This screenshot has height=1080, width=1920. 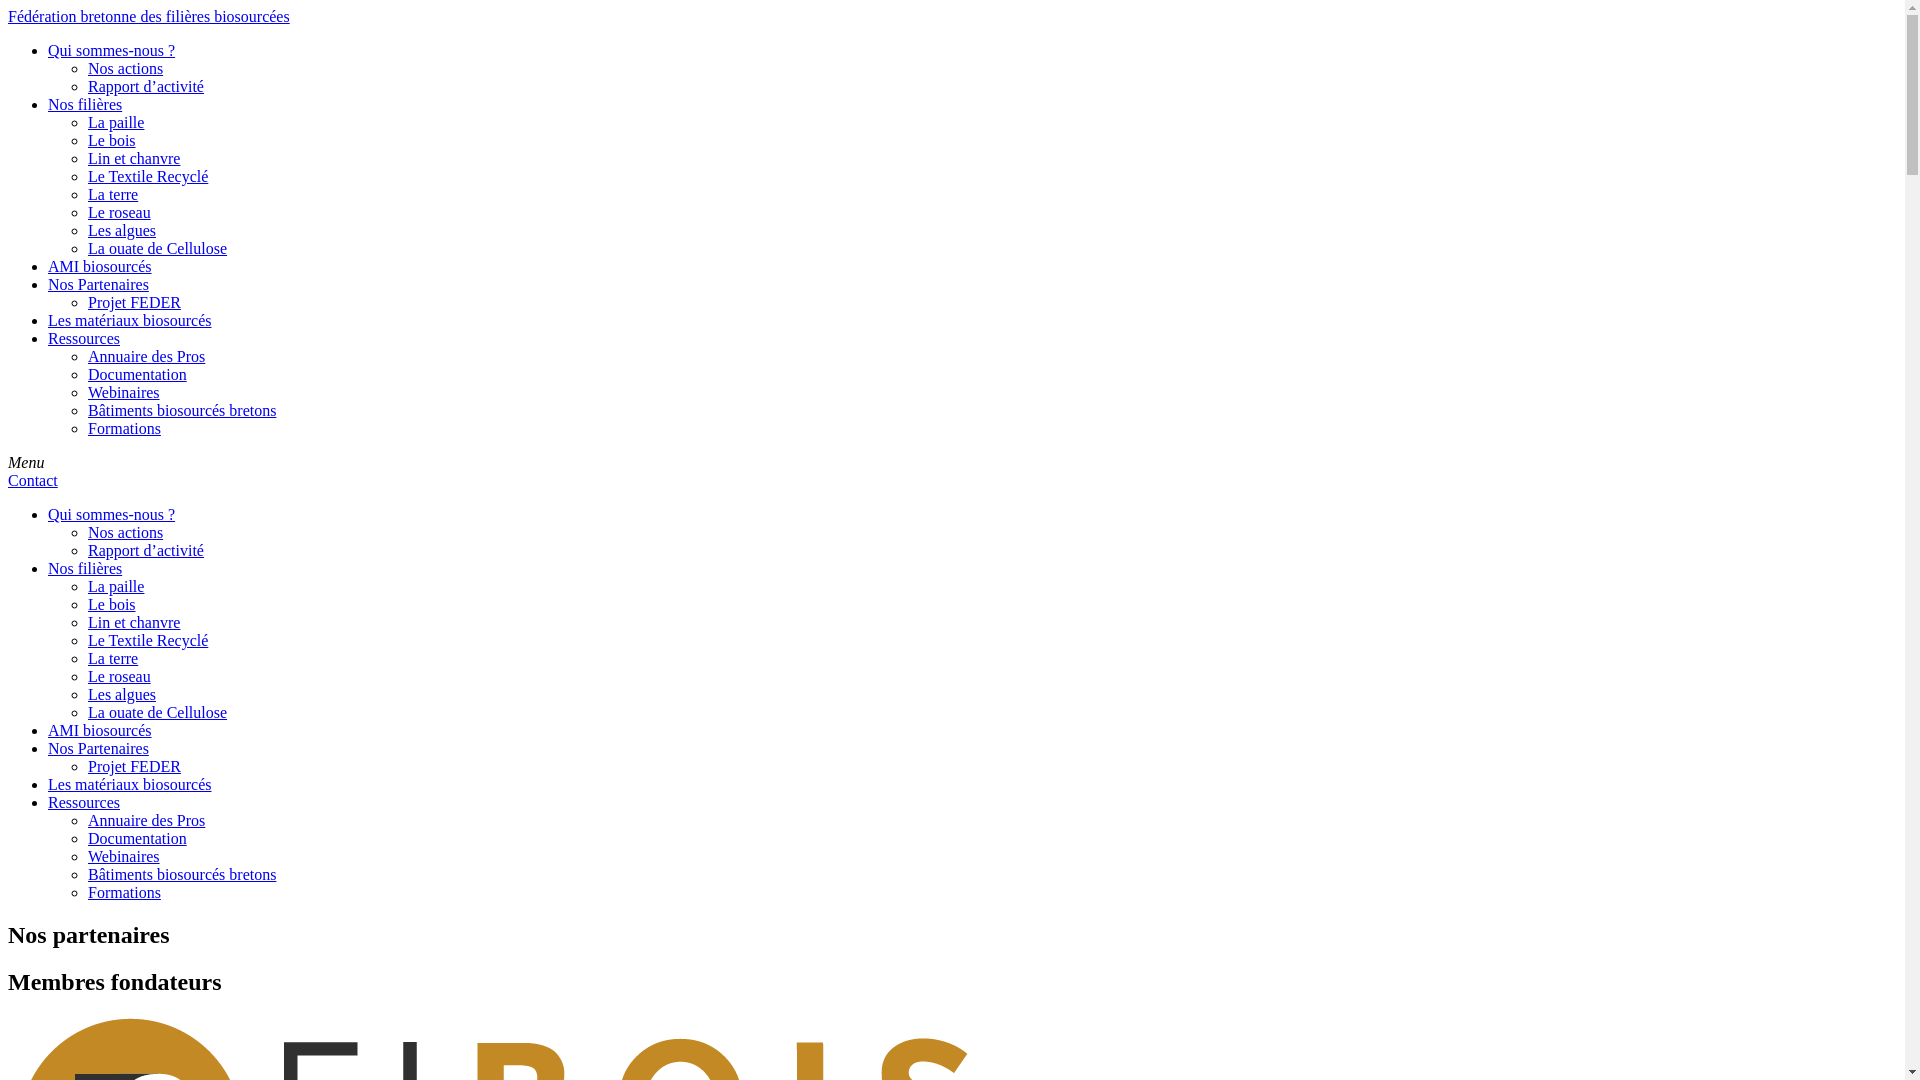 What do you see at coordinates (112, 50) in the screenshot?
I see `Qui sommes-nous ?` at bounding box center [112, 50].